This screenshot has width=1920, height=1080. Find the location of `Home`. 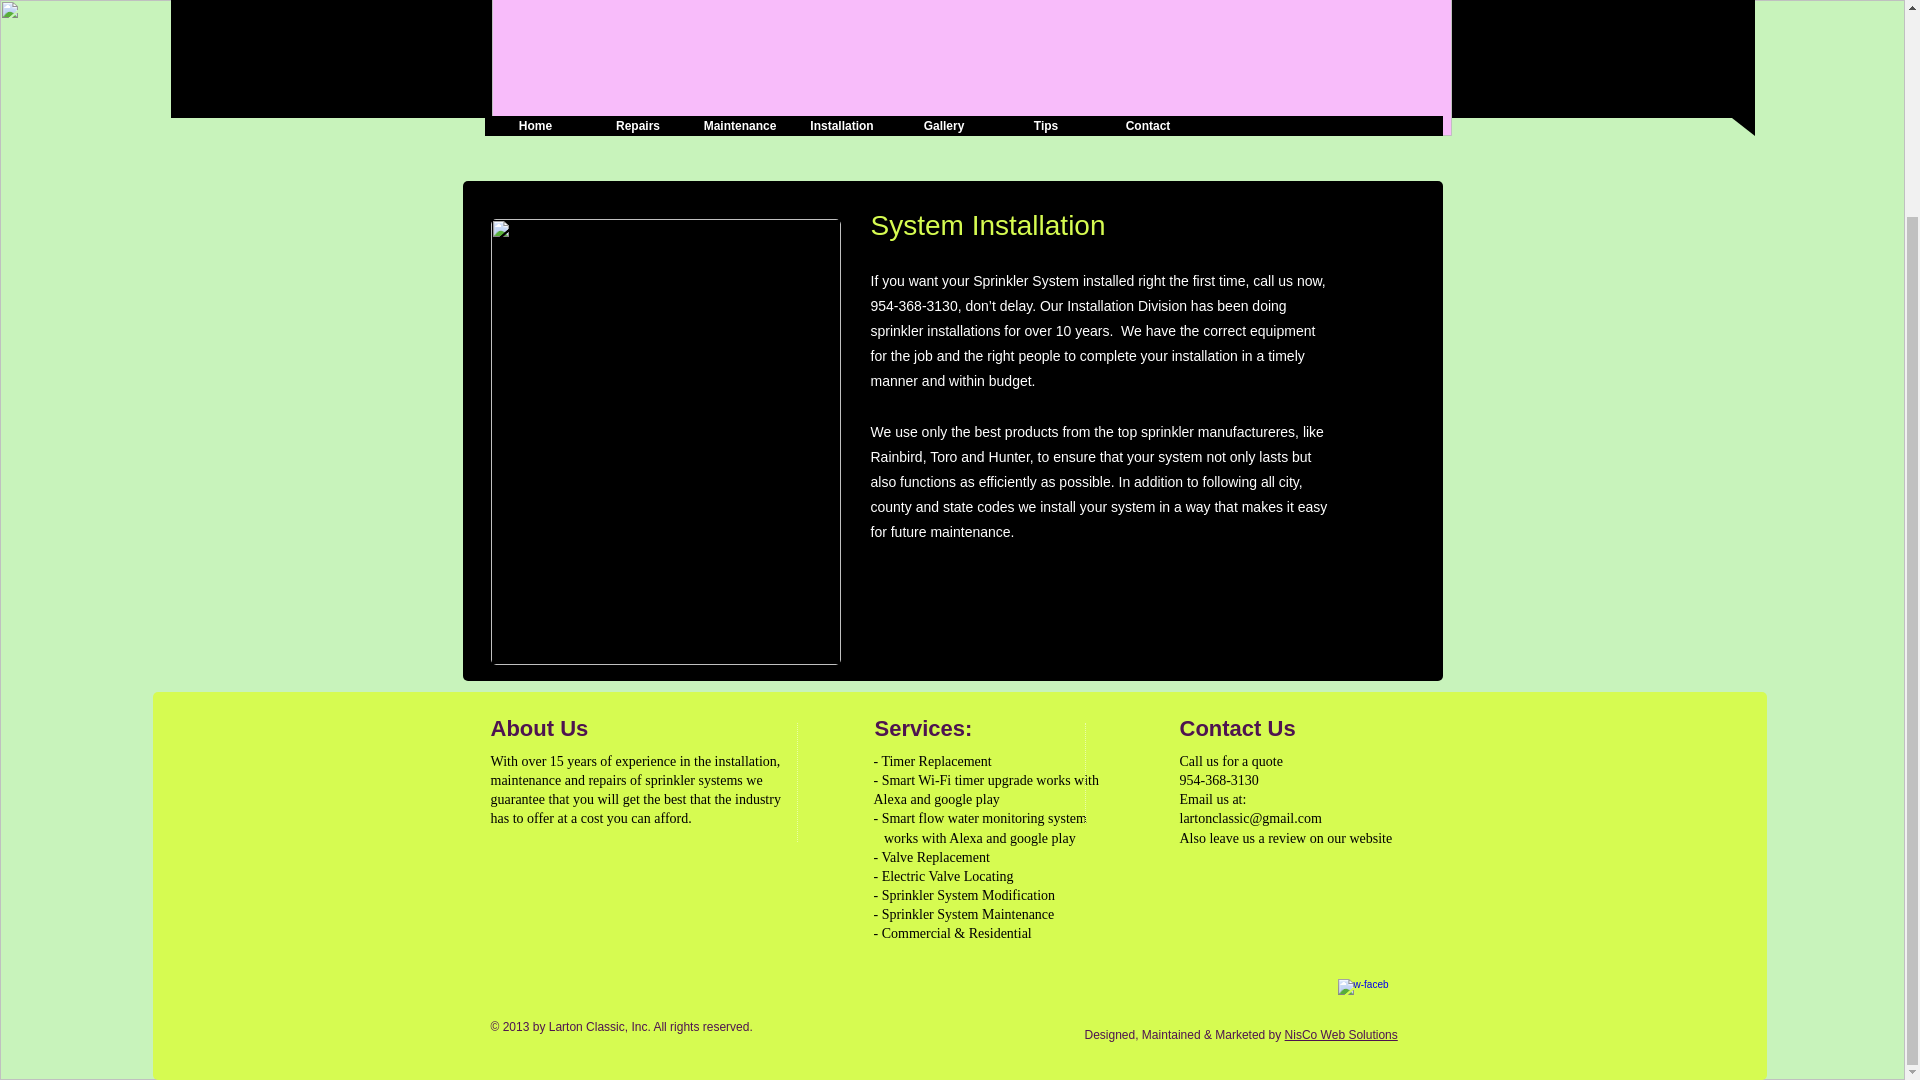

Home is located at coordinates (534, 126).